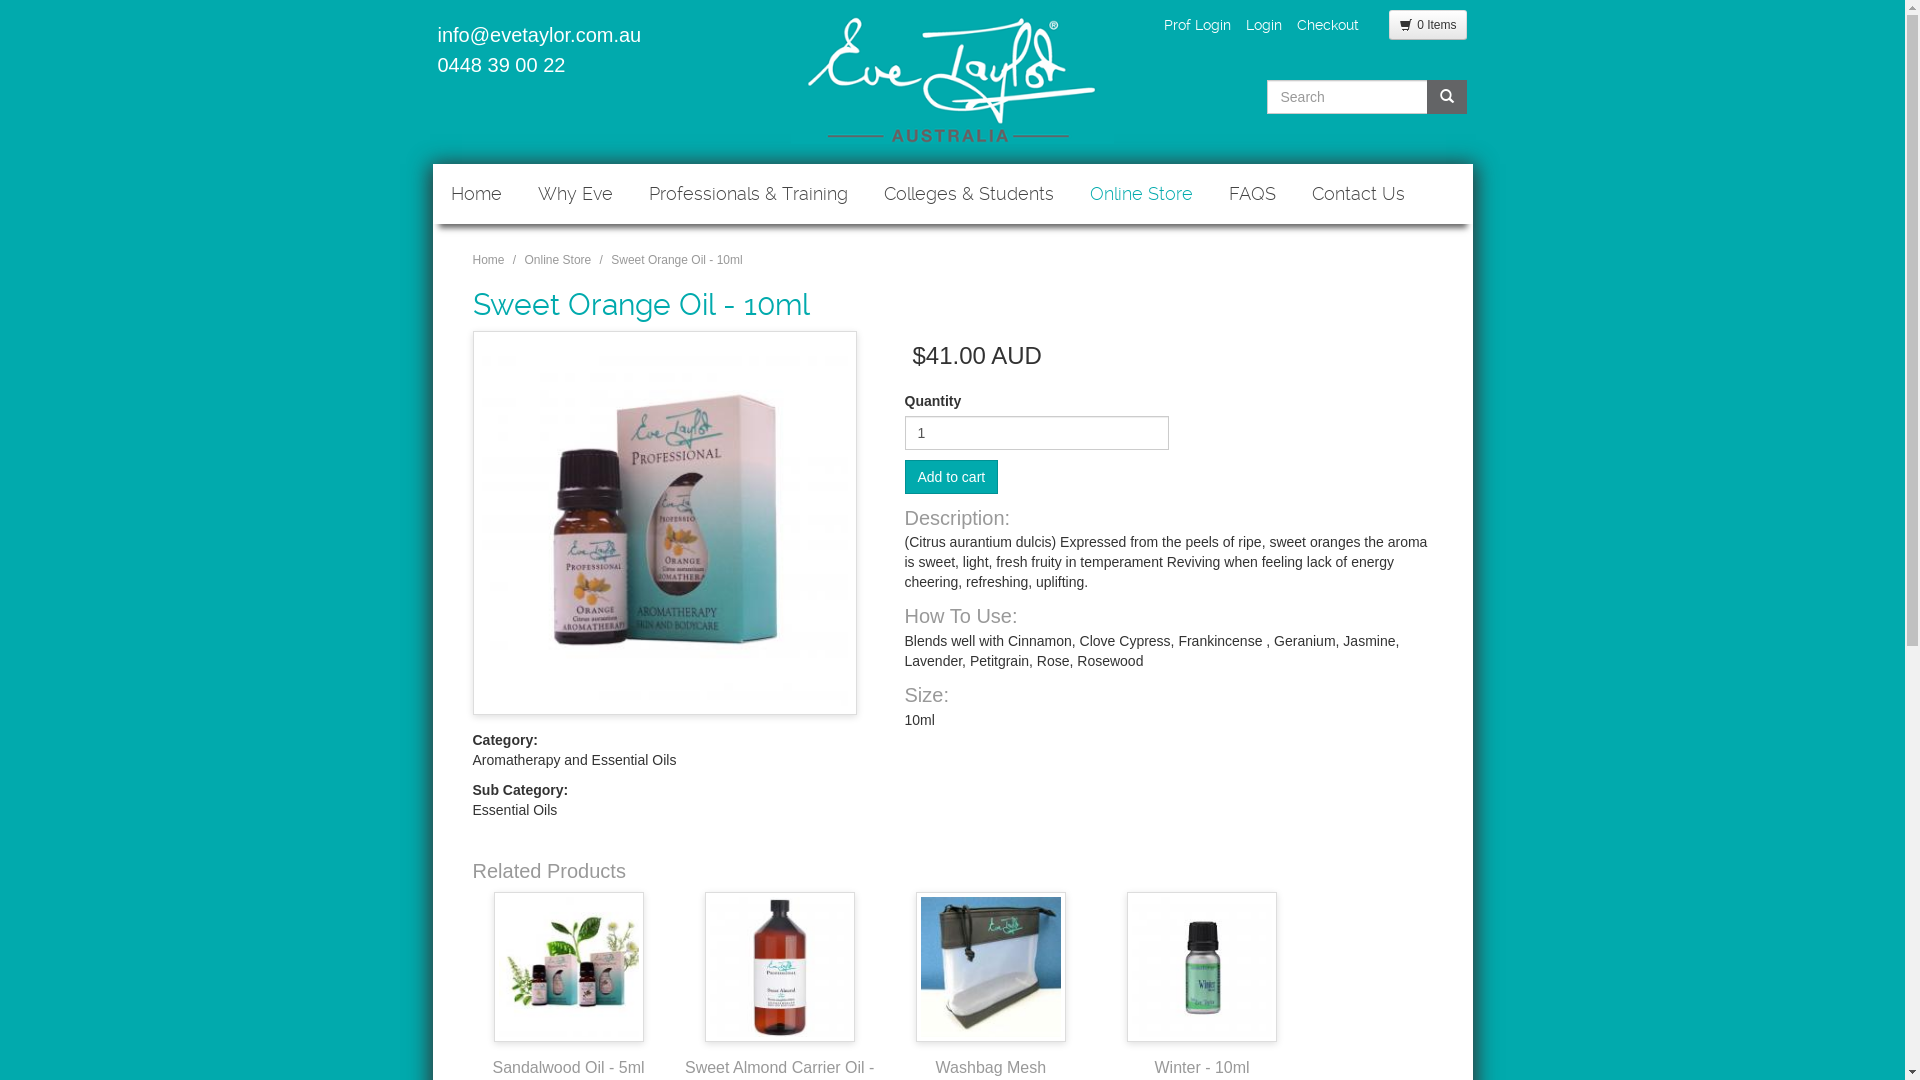 This screenshot has height=1080, width=1920. I want to click on Winter - 10ml, so click(1202, 967).